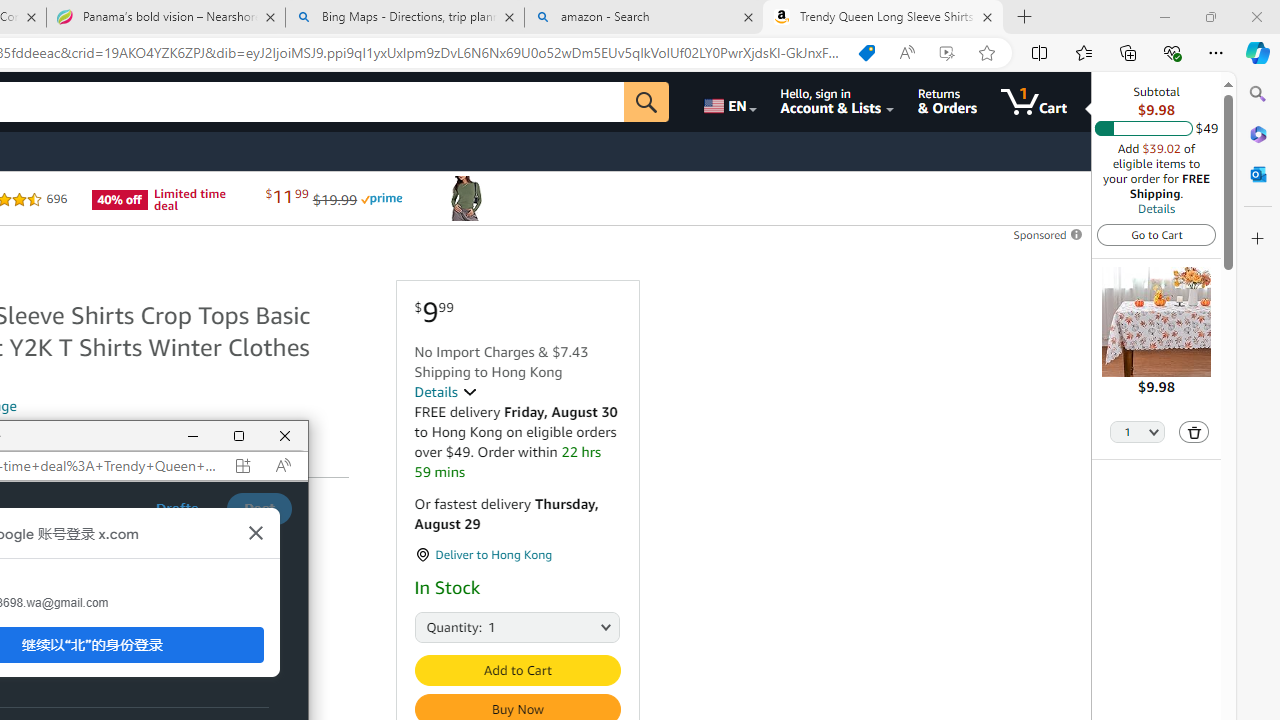 This screenshot has height=720, width=1280. I want to click on Go to Cart, so click(1156, 234).